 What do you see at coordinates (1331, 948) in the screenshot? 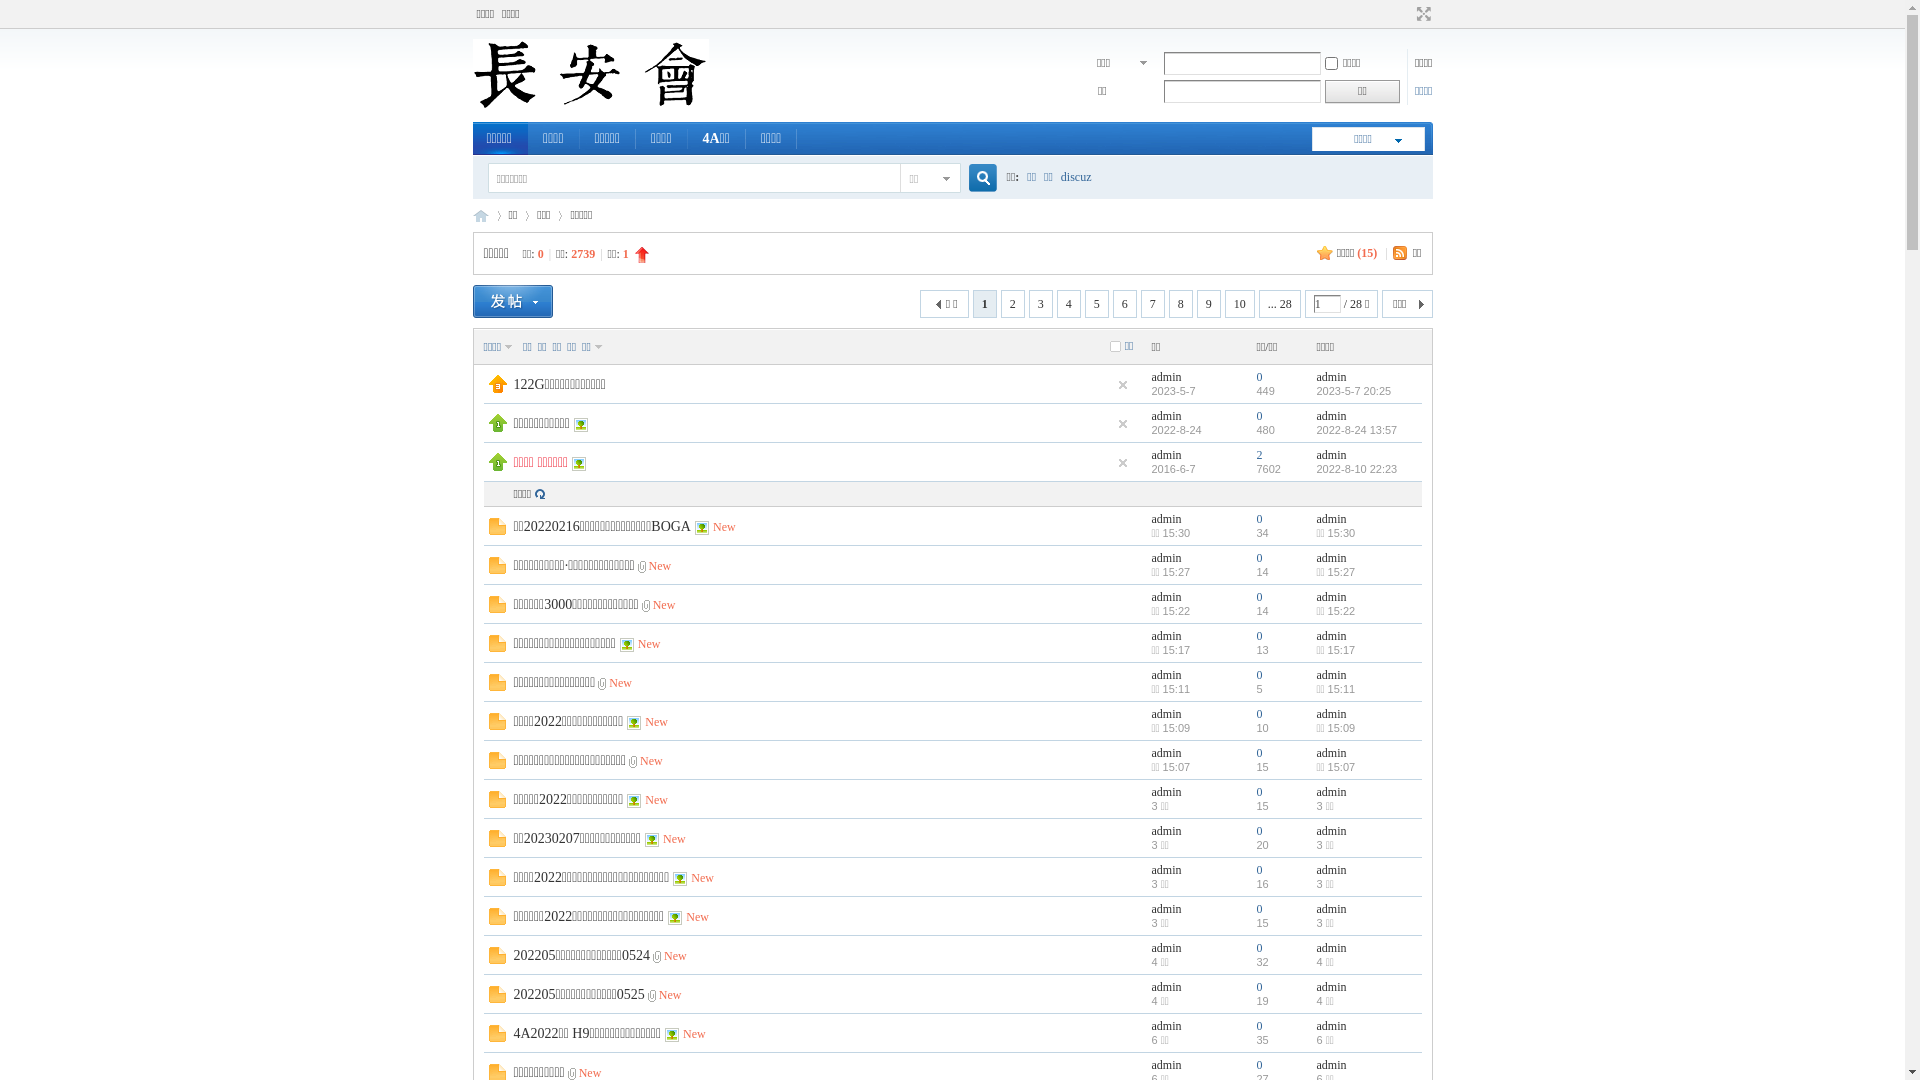
I see `admin` at bounding box center [1331, 948].